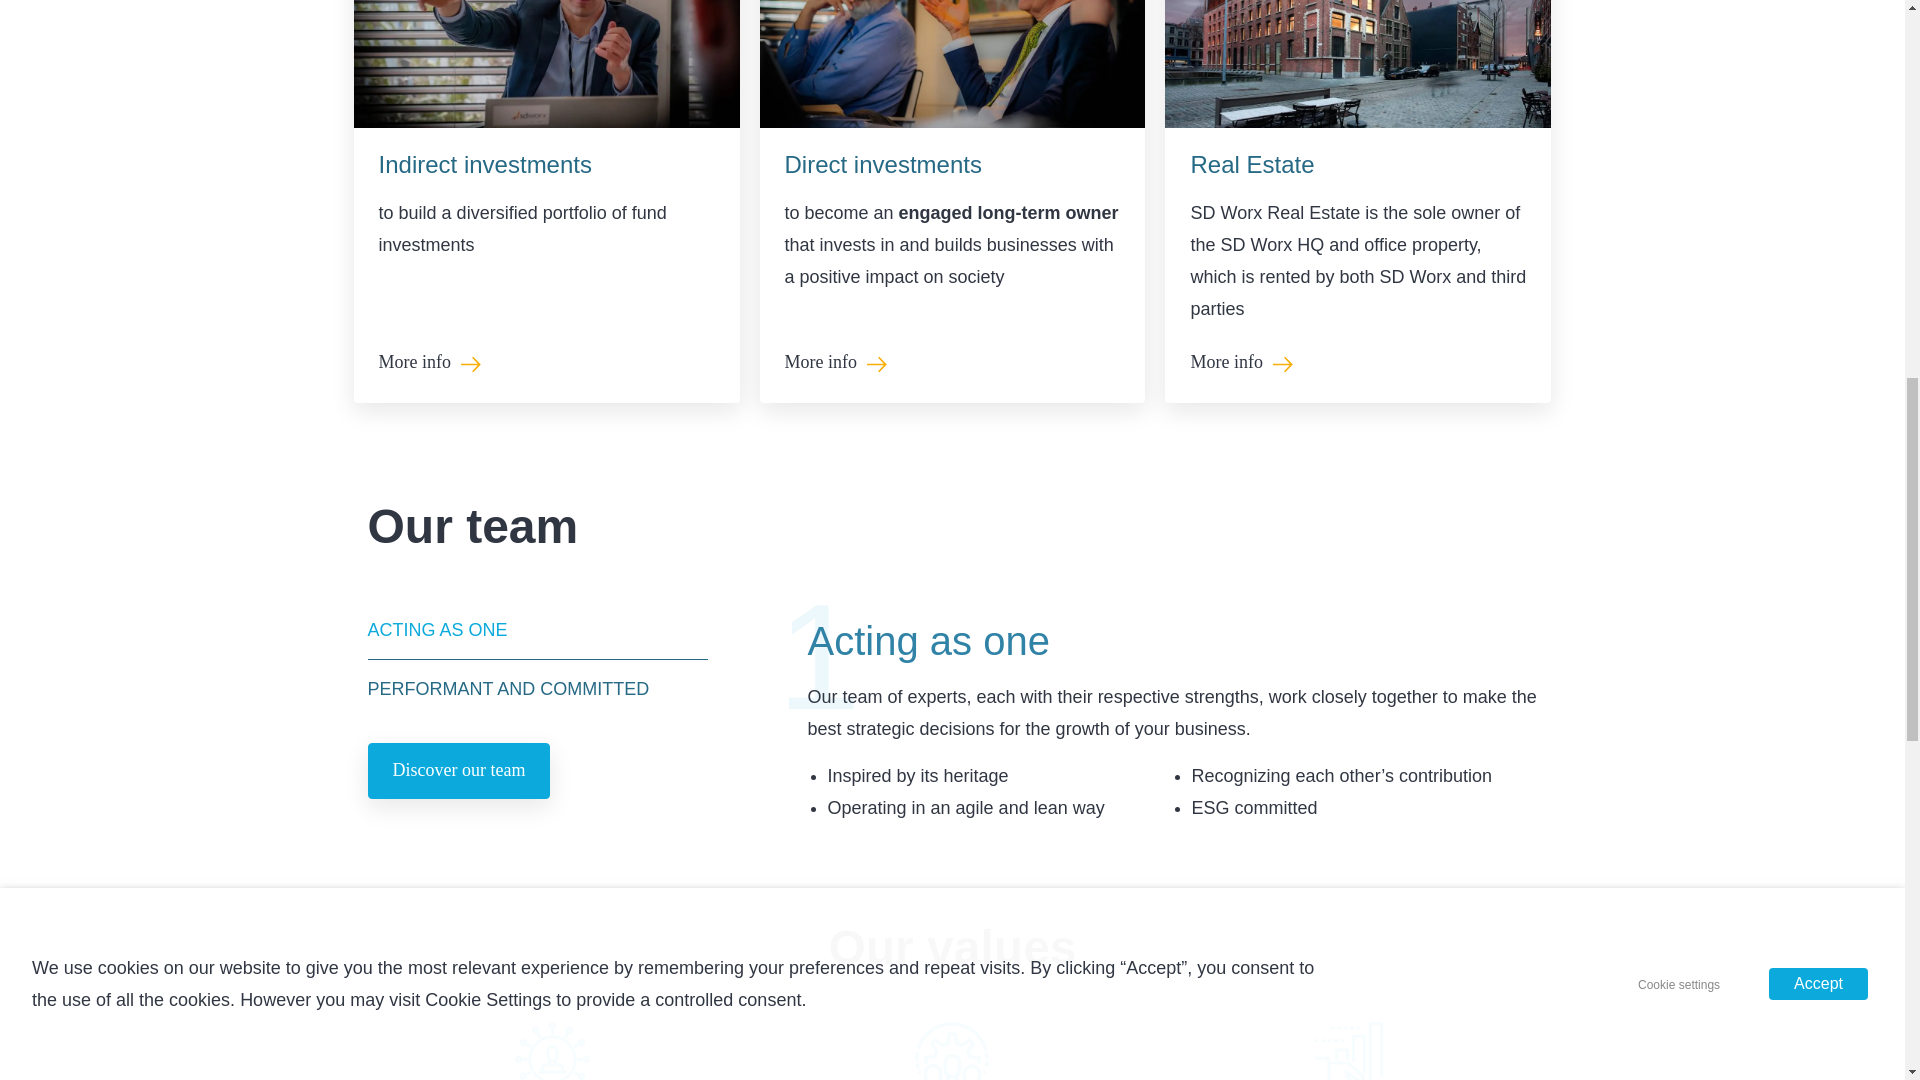 The width and height of the screenshot is (1920, 1080). Describe the element at coordinates (414, 362) in the screenshot. I see `More info` at that location.